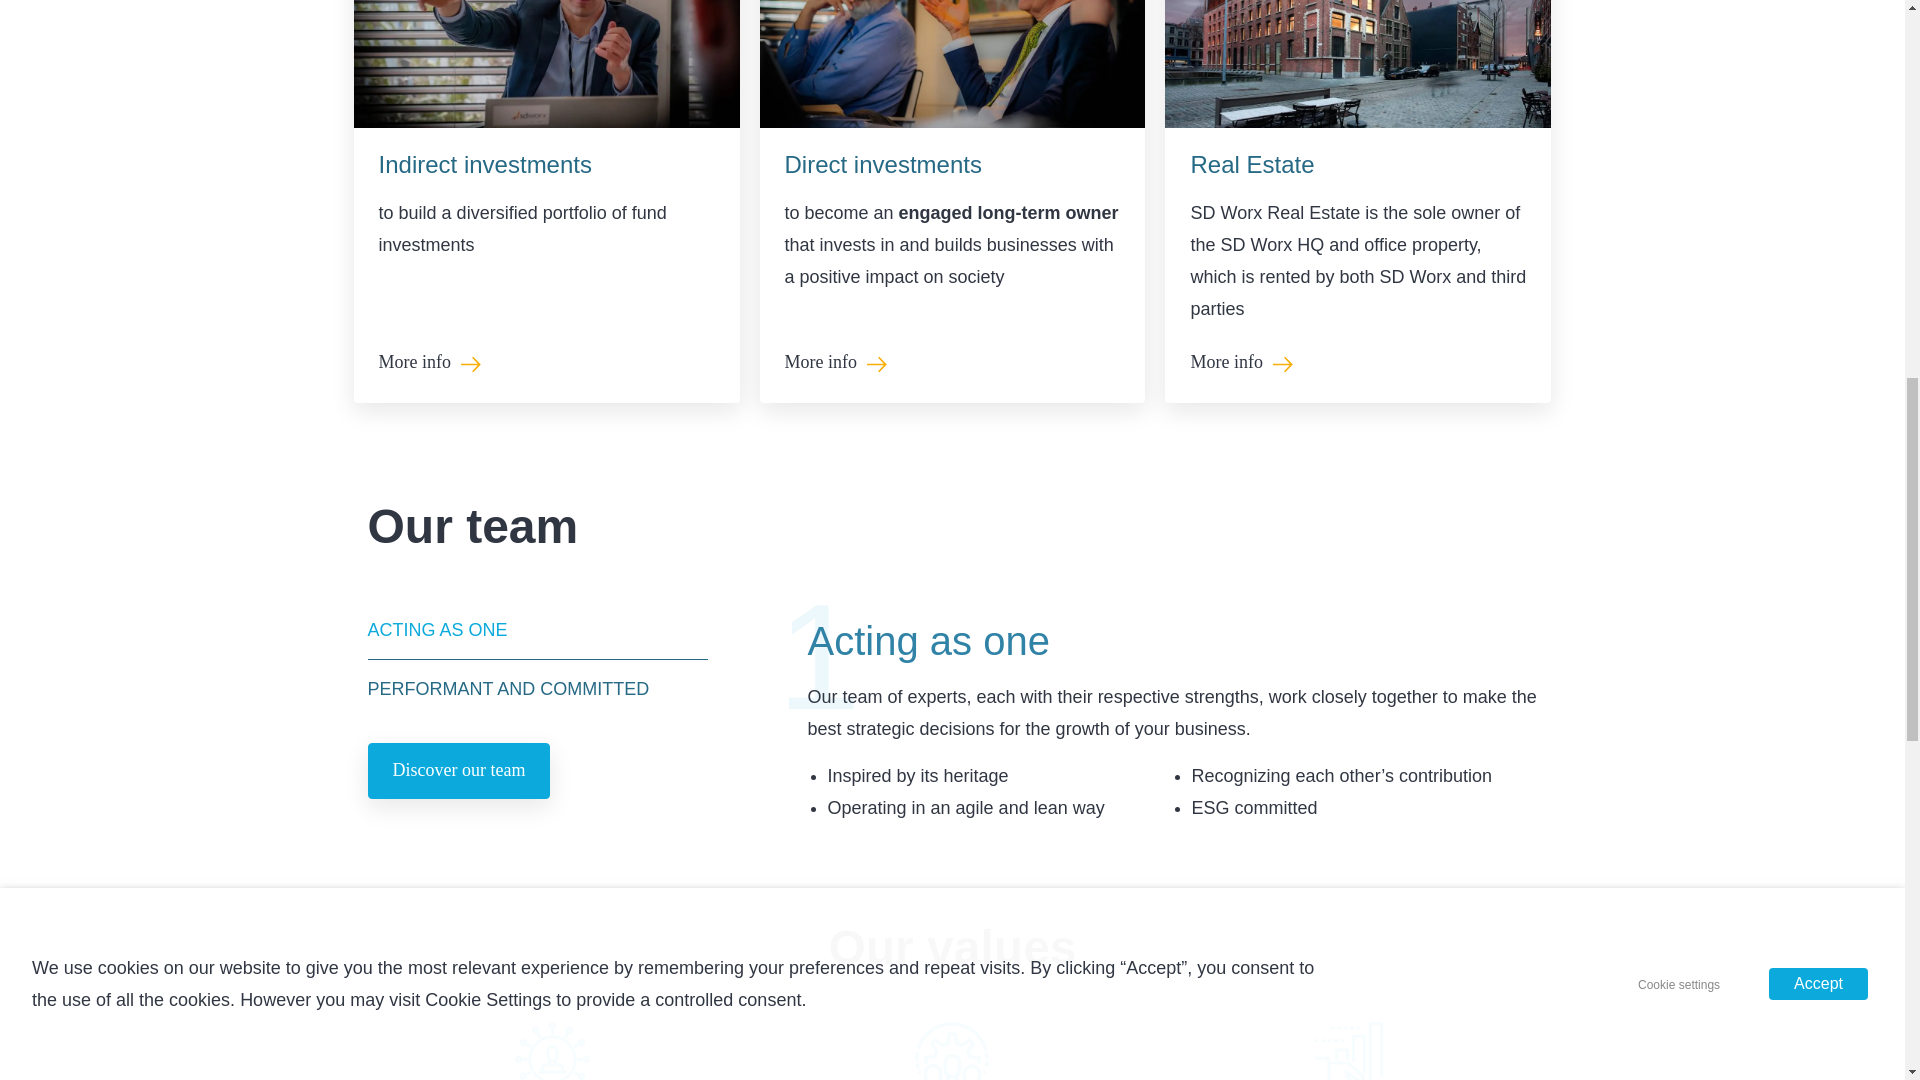 The width and height of the screenshot is (1920, 1080). Describe the element at coordinates (414, 362) in the screenshot. I see `More info` at that location.